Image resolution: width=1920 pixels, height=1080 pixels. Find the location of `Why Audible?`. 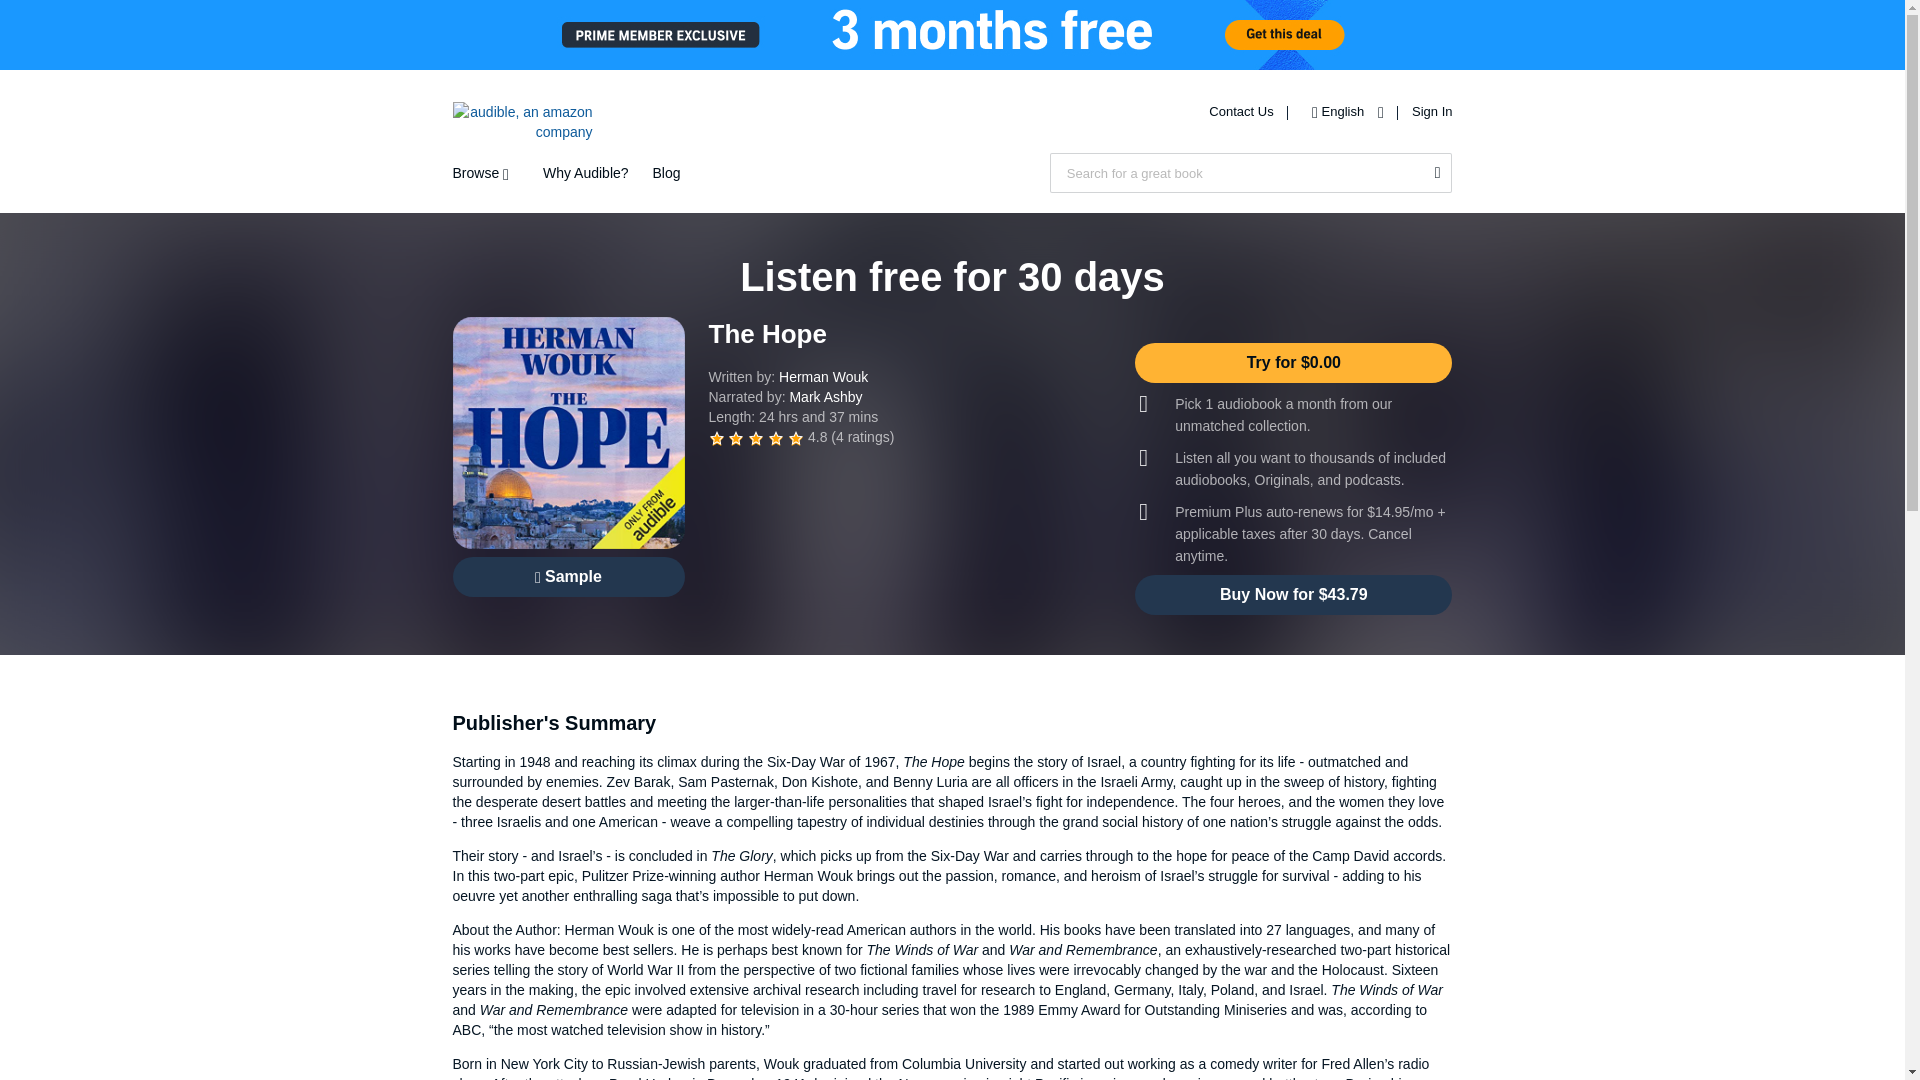

Why Audible? is located at coordinates (586, 173).